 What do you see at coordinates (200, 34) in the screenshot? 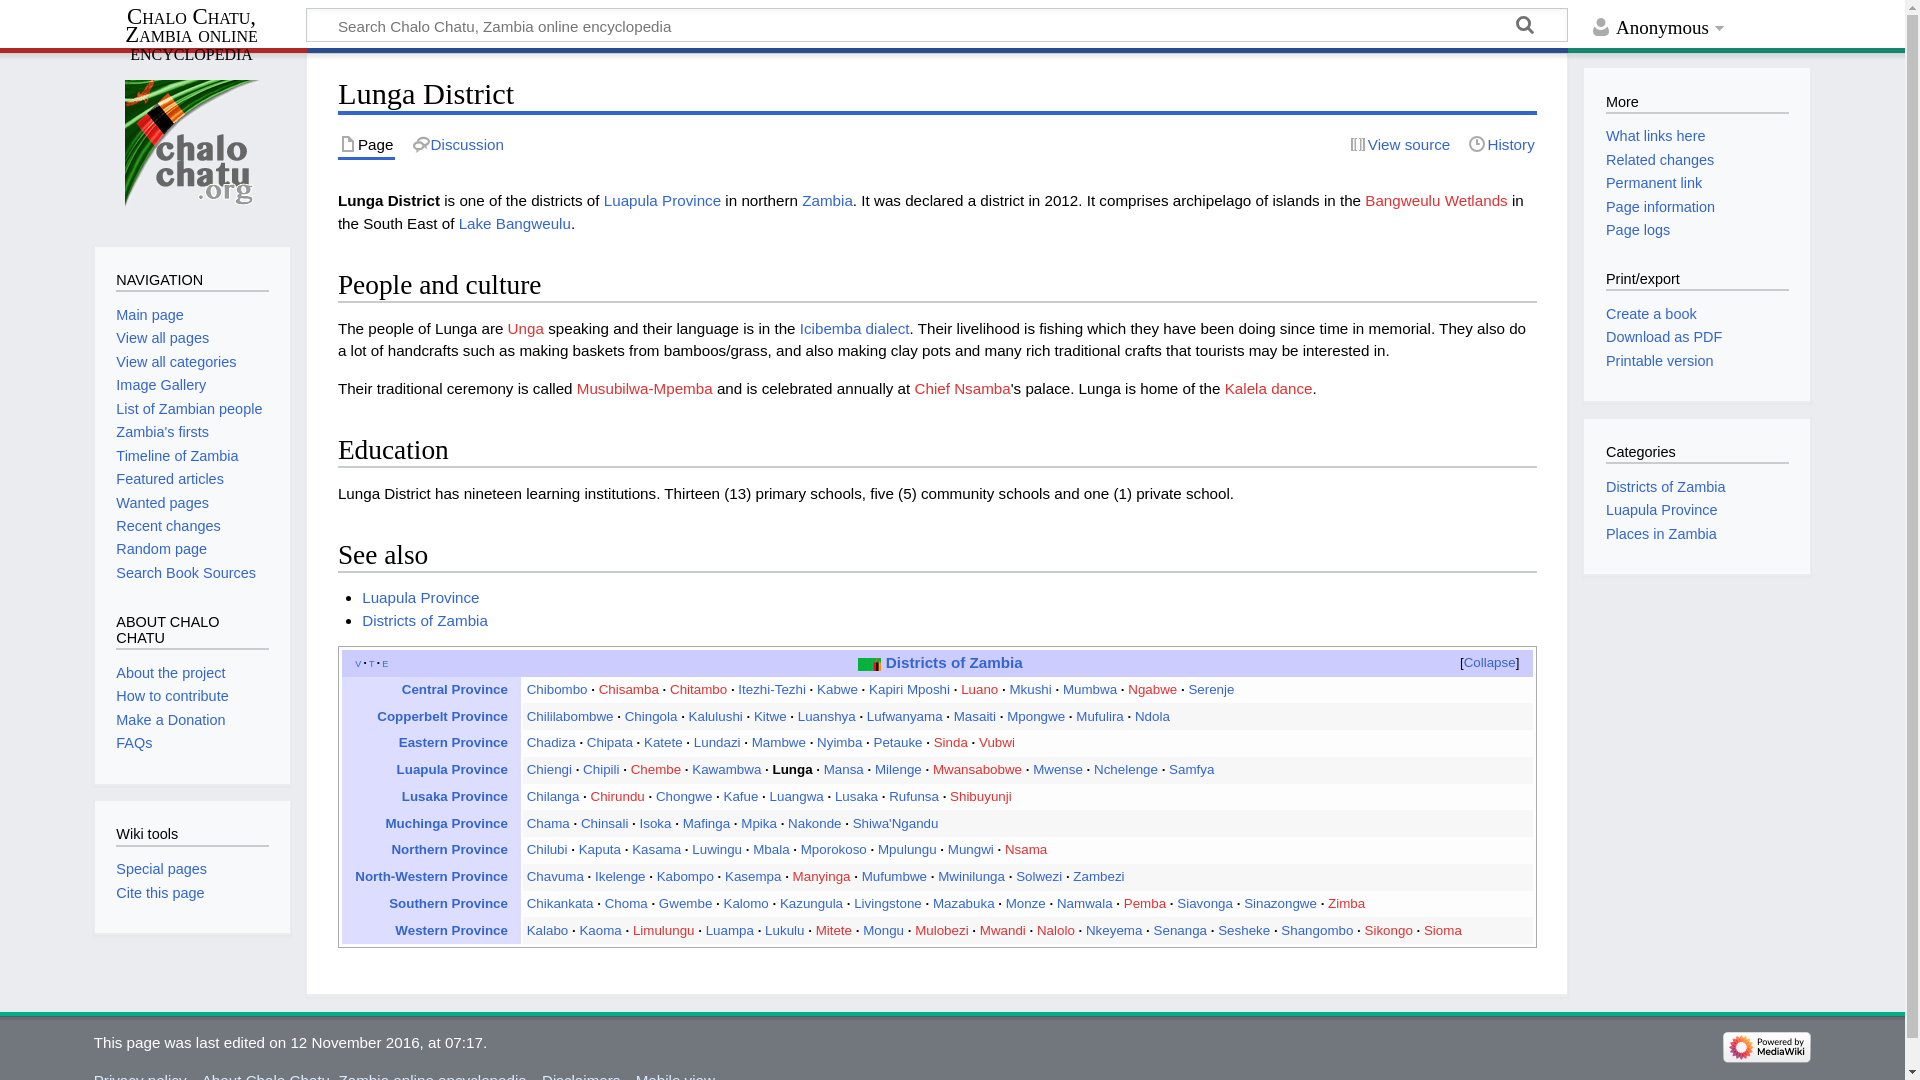
I see `Chalo Chatu, Zambia online encyclopedia` at bounding box center [200, 34].